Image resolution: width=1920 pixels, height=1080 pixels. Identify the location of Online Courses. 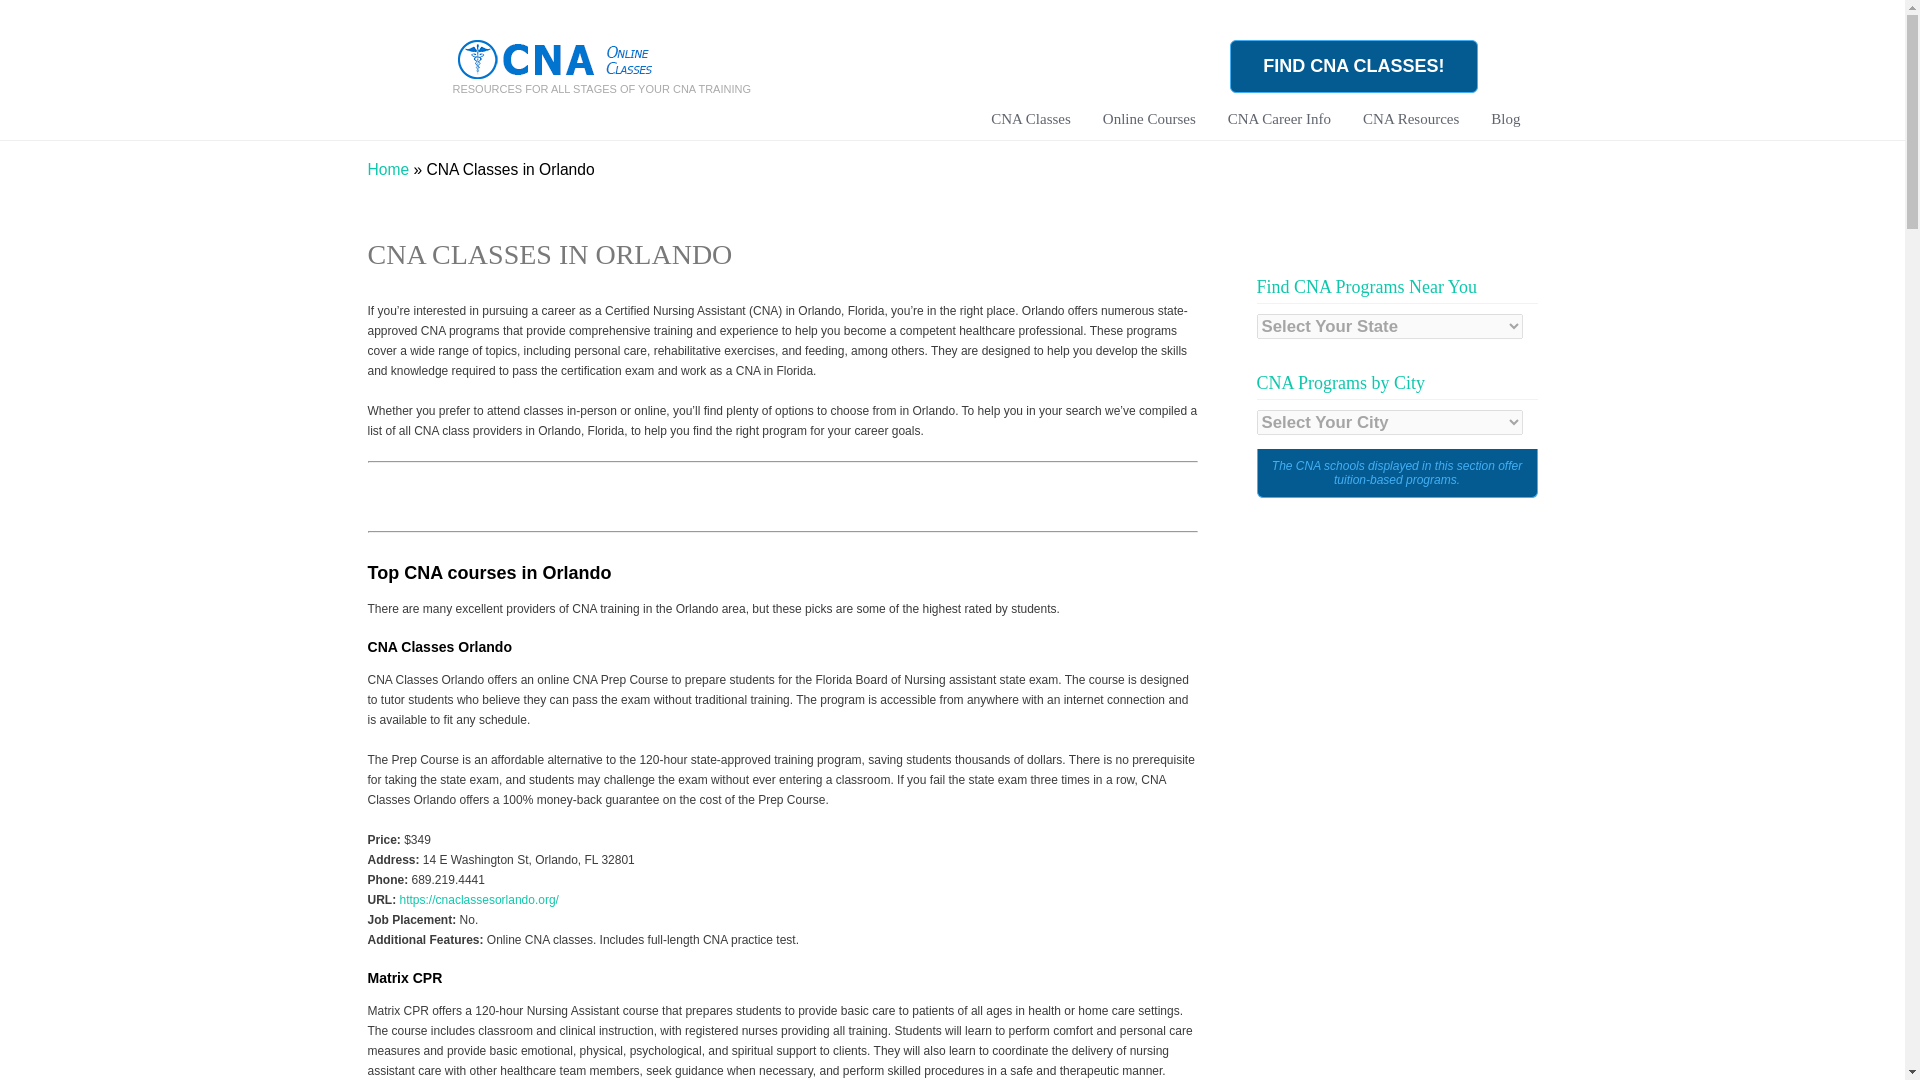
(1150, 133).